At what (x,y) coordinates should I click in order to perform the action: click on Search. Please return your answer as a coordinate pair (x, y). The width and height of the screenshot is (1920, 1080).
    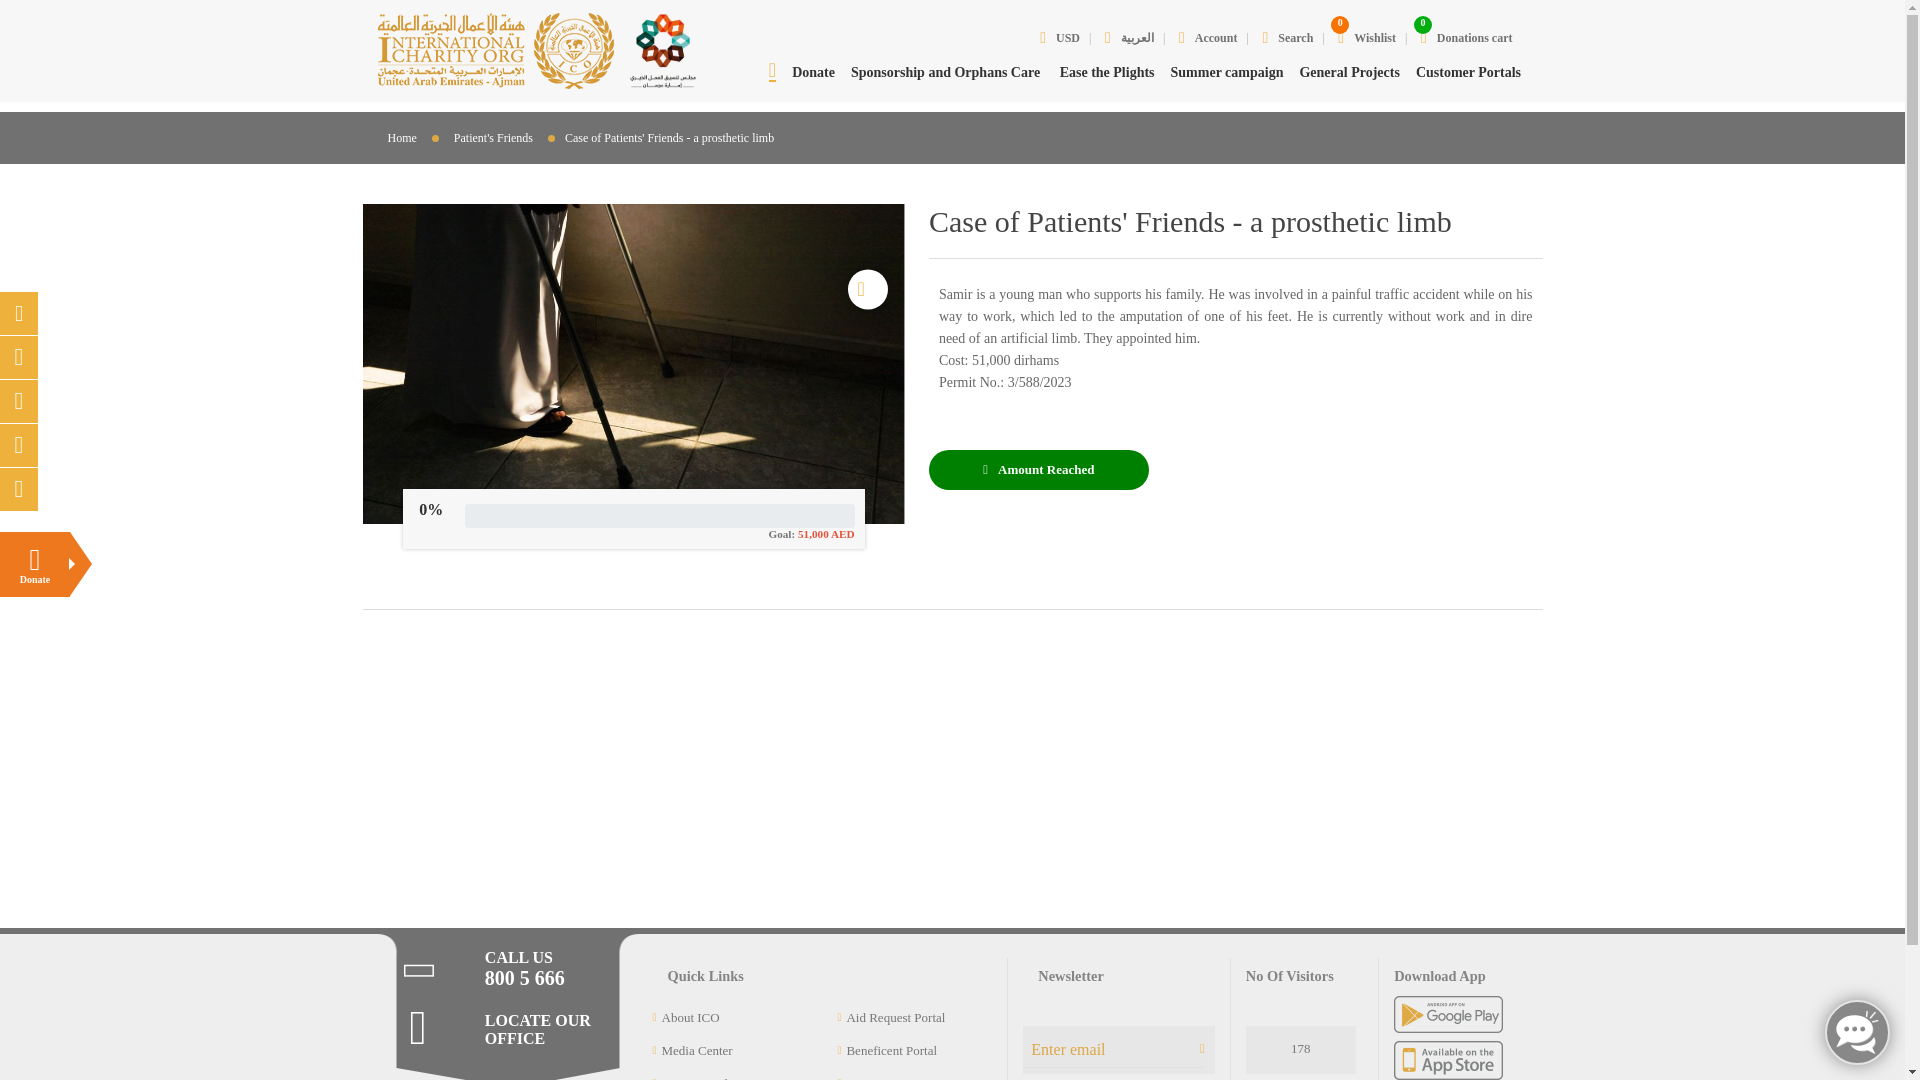
    Looking at the image, I should click on (1287, 38).